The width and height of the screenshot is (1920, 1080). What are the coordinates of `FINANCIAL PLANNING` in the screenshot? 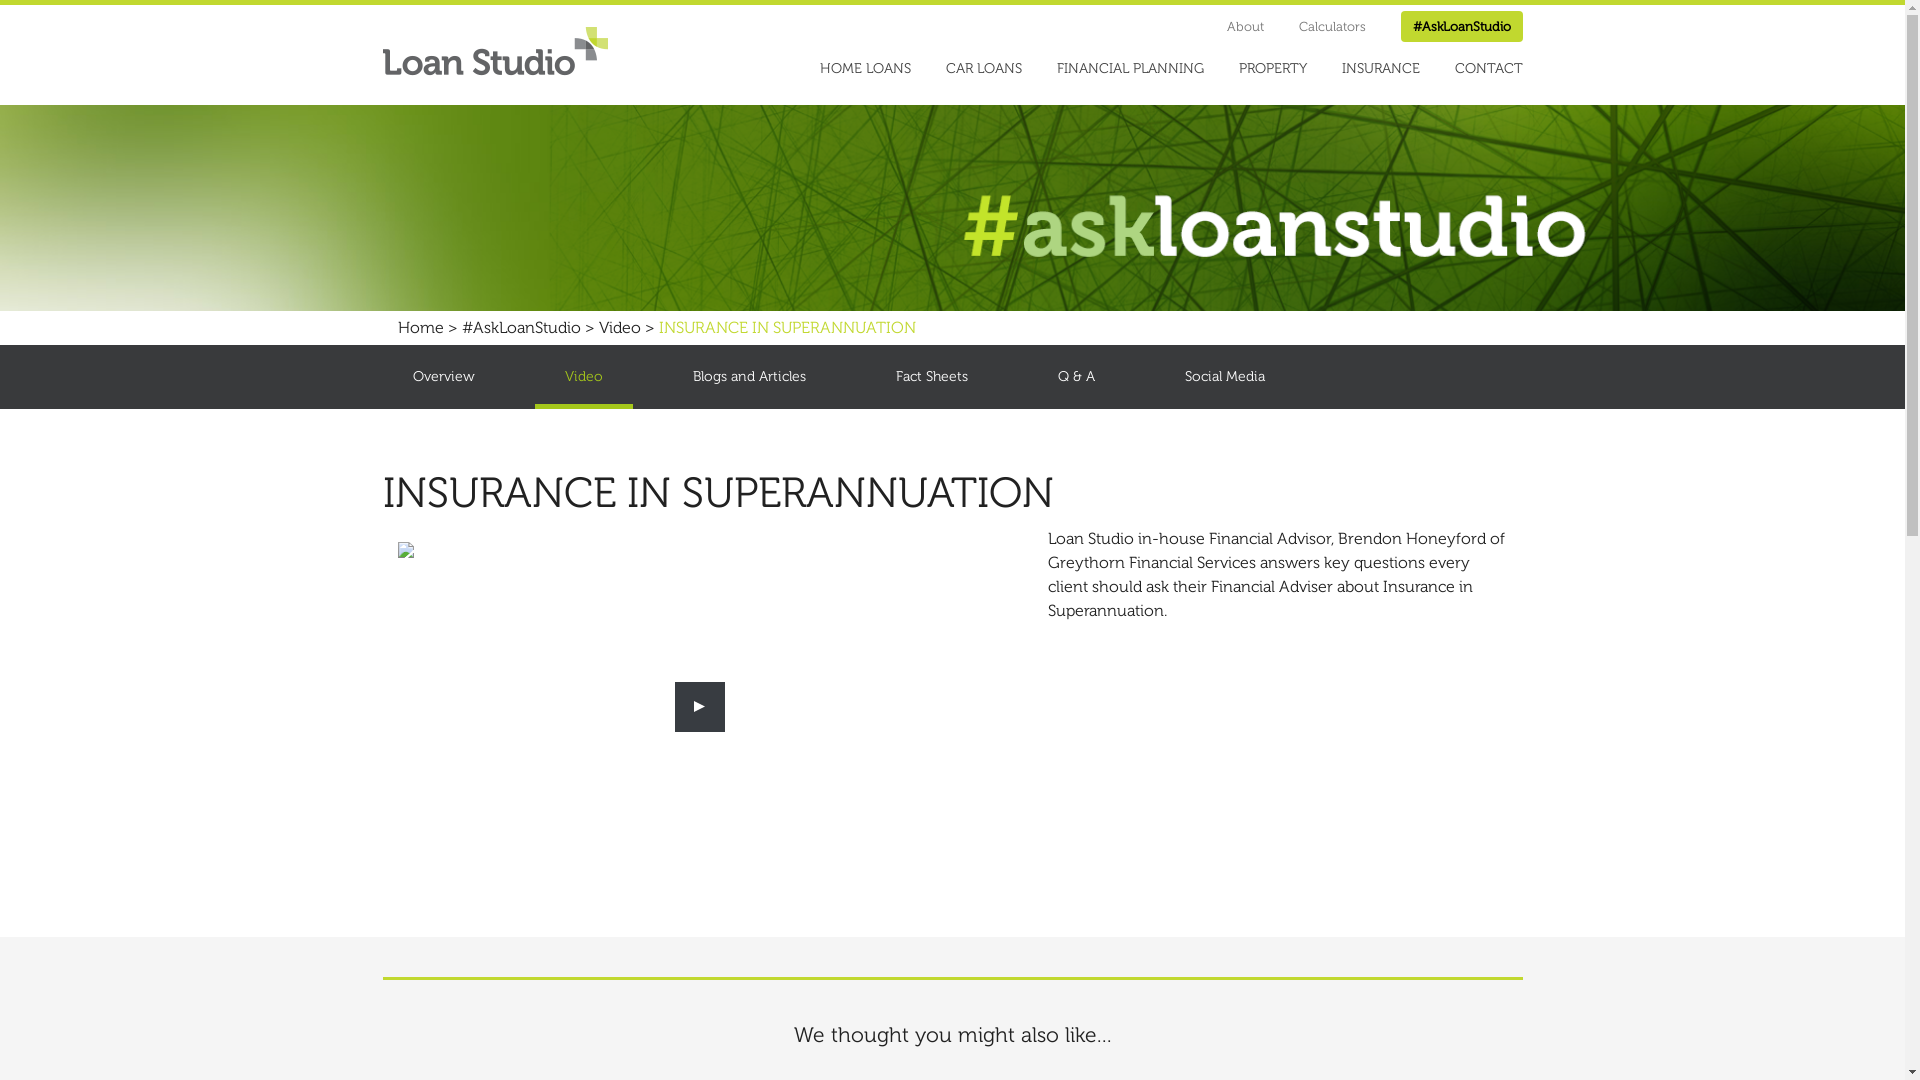 It's located at (1130, 69).